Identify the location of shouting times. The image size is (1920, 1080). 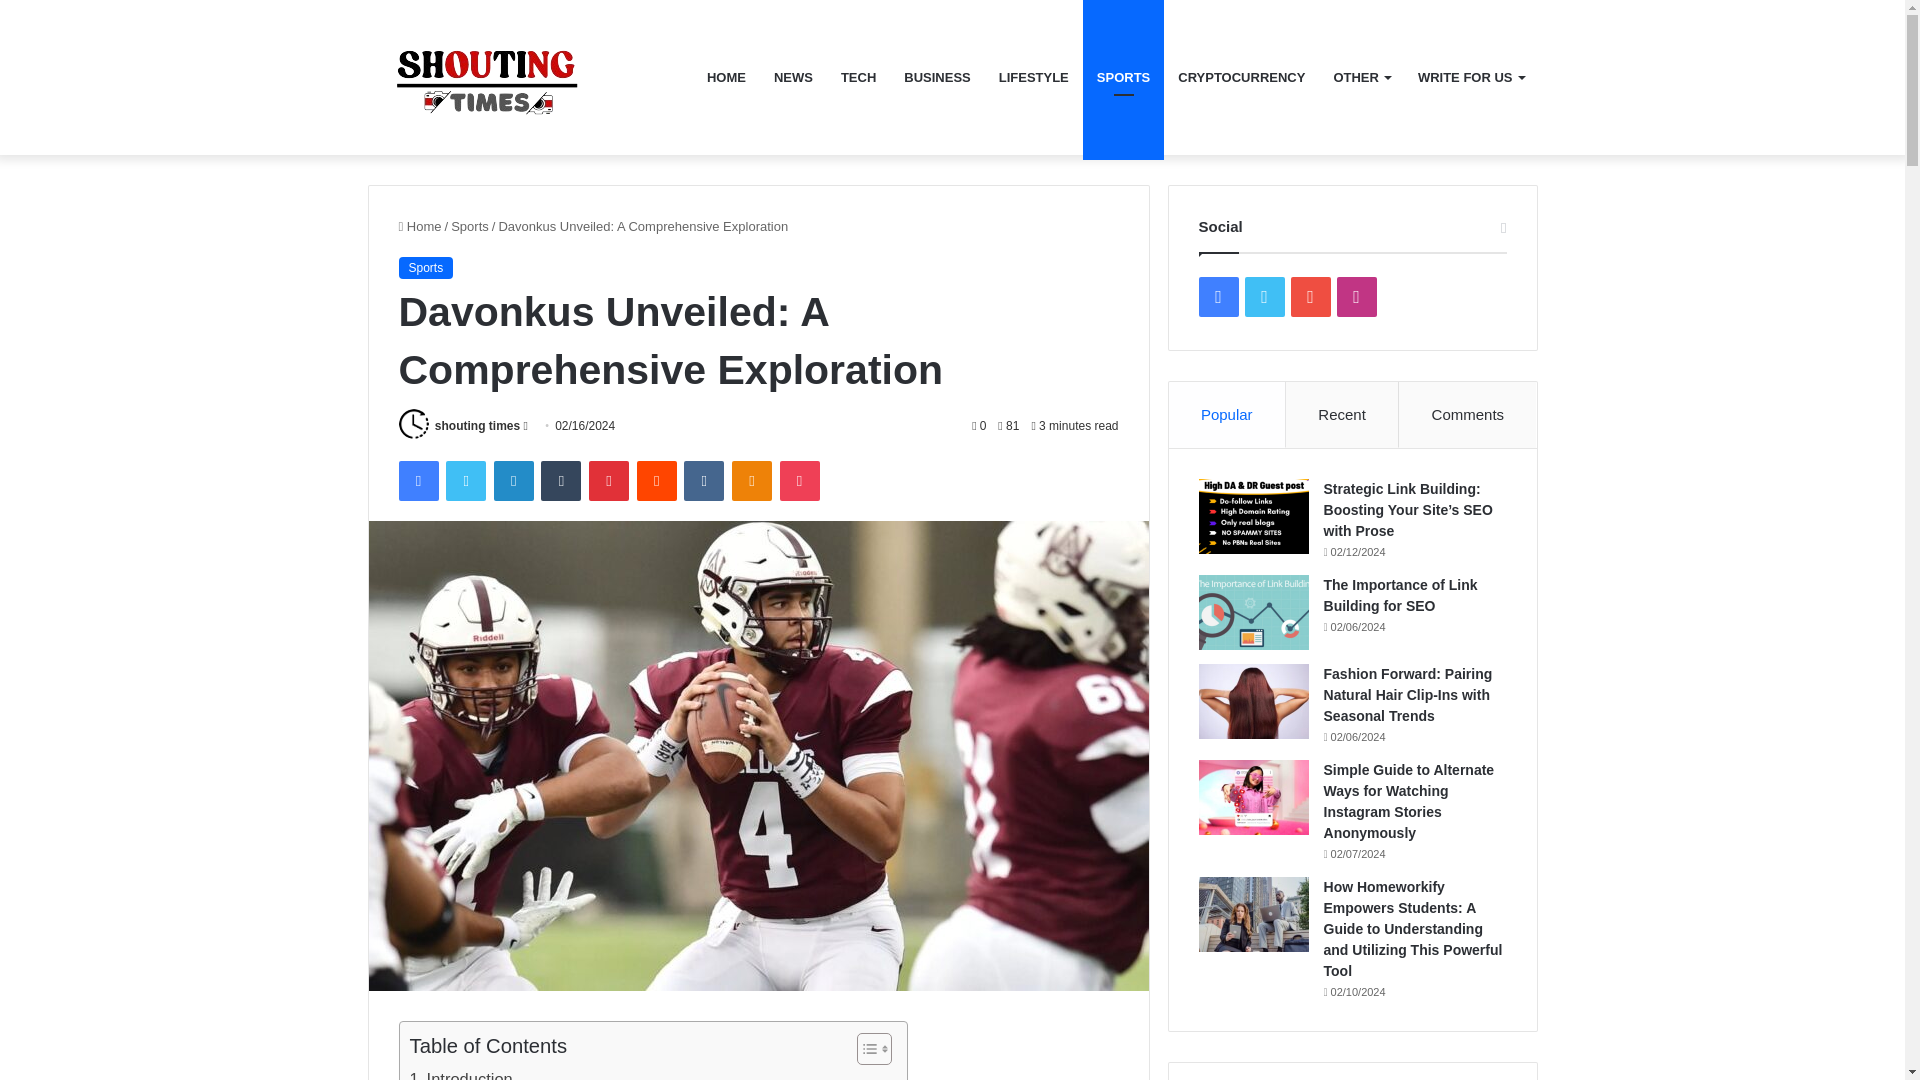
(478, 426).